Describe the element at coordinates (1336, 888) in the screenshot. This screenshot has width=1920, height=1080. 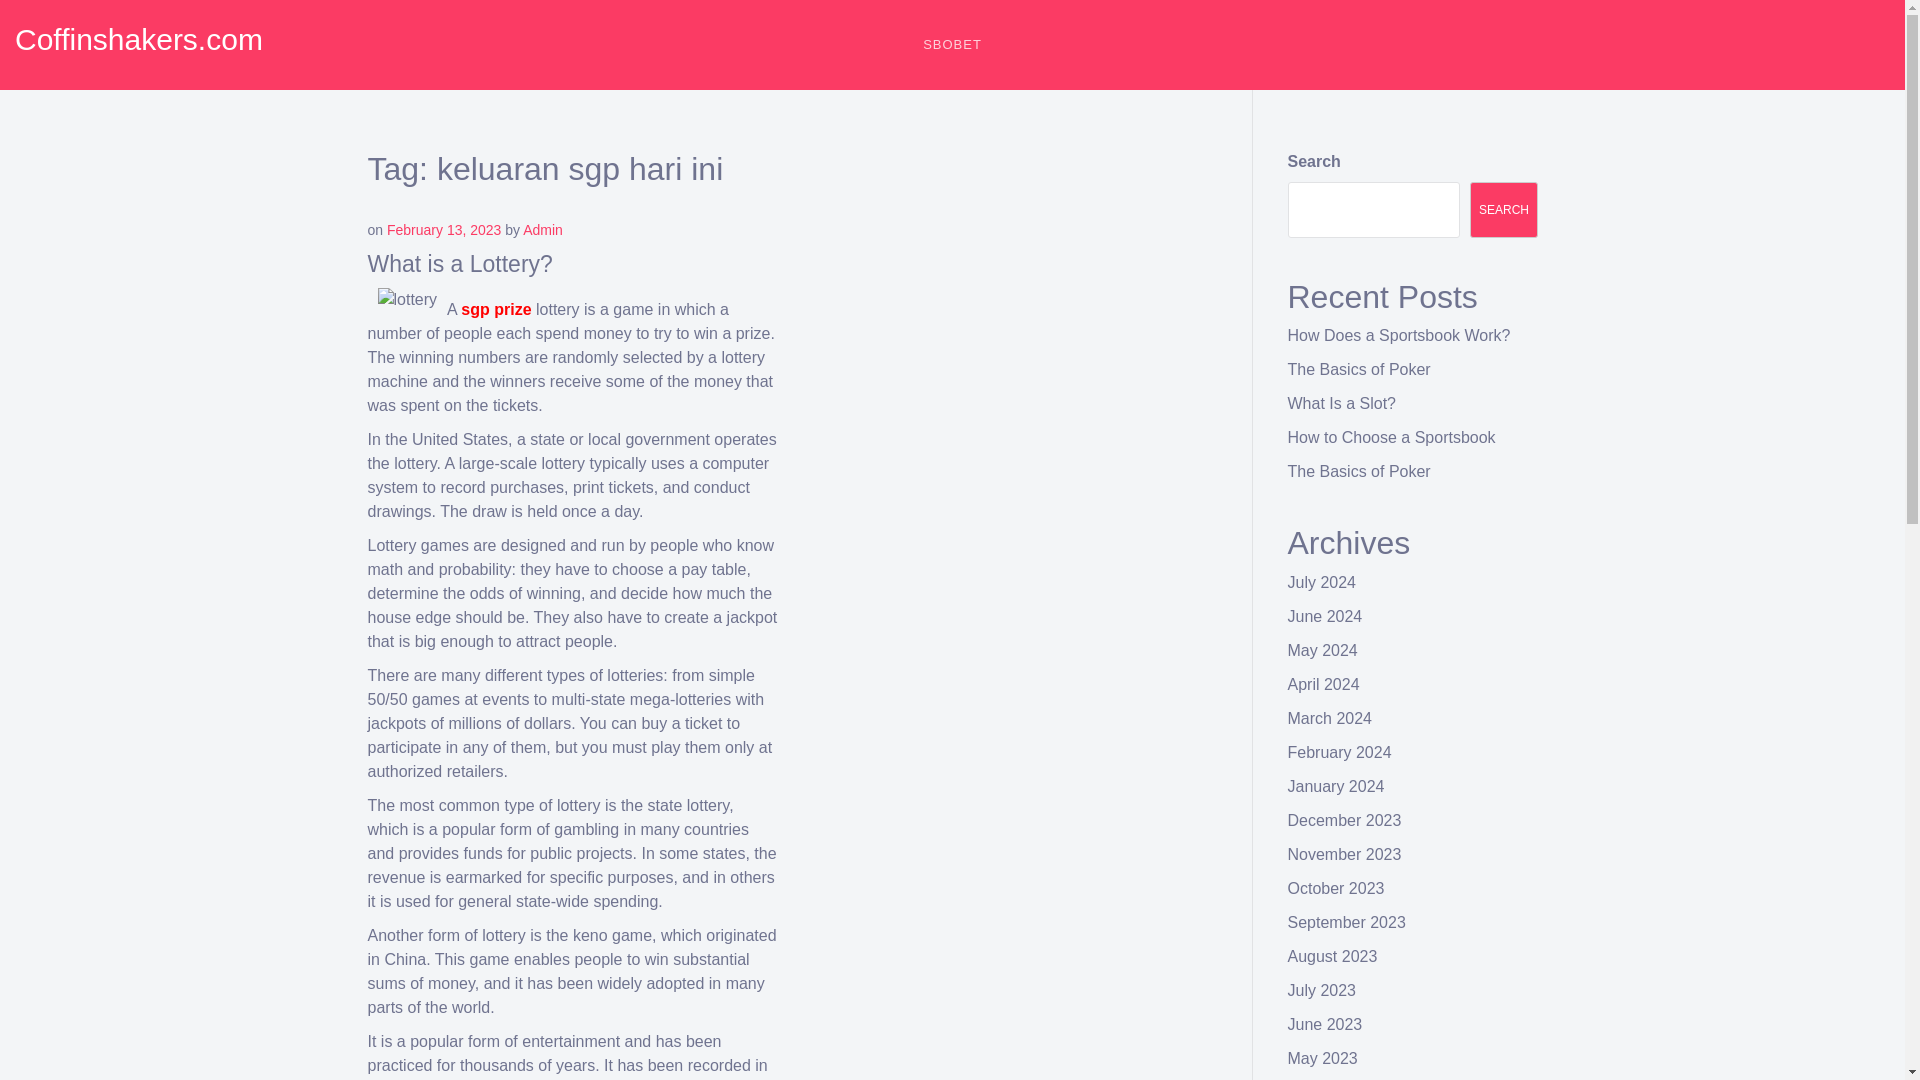
I see `October 2023` at that location.